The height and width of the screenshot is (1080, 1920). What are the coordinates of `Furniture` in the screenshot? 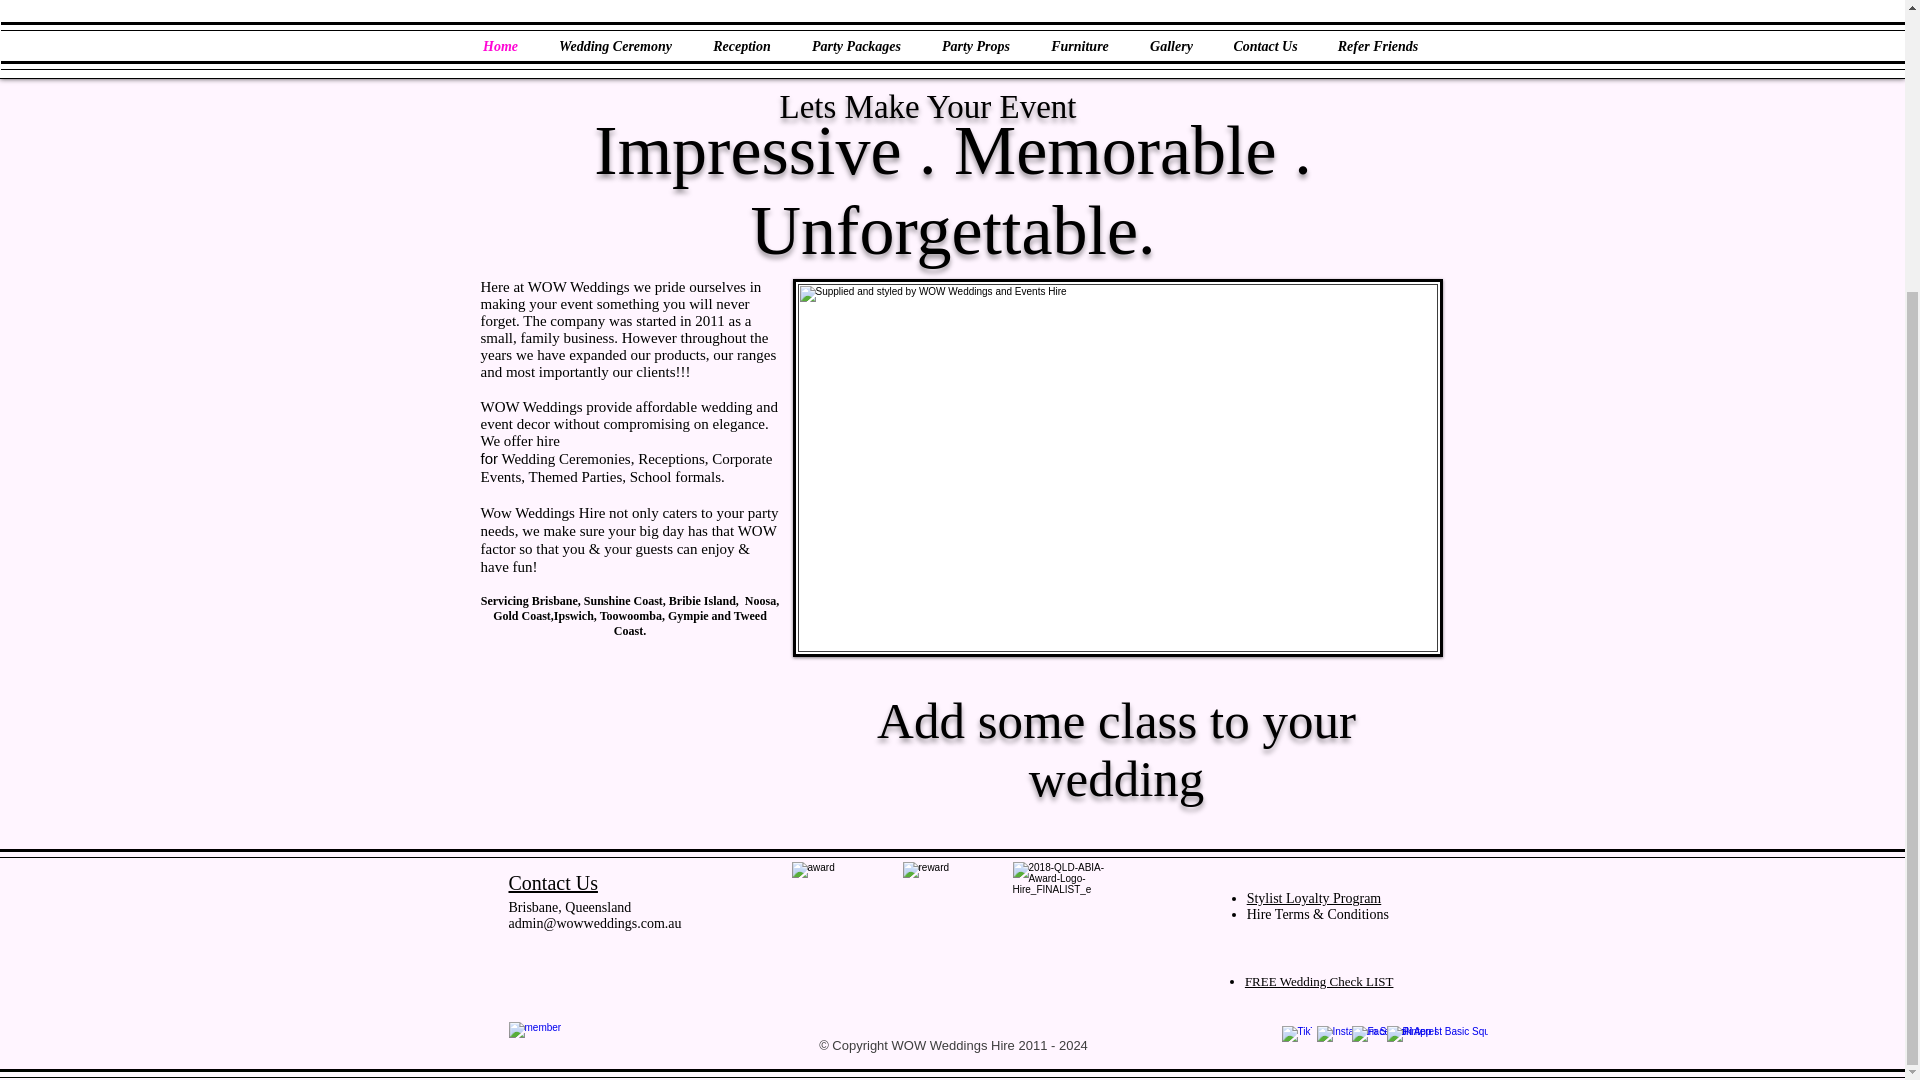 It's located at (1078, 46).